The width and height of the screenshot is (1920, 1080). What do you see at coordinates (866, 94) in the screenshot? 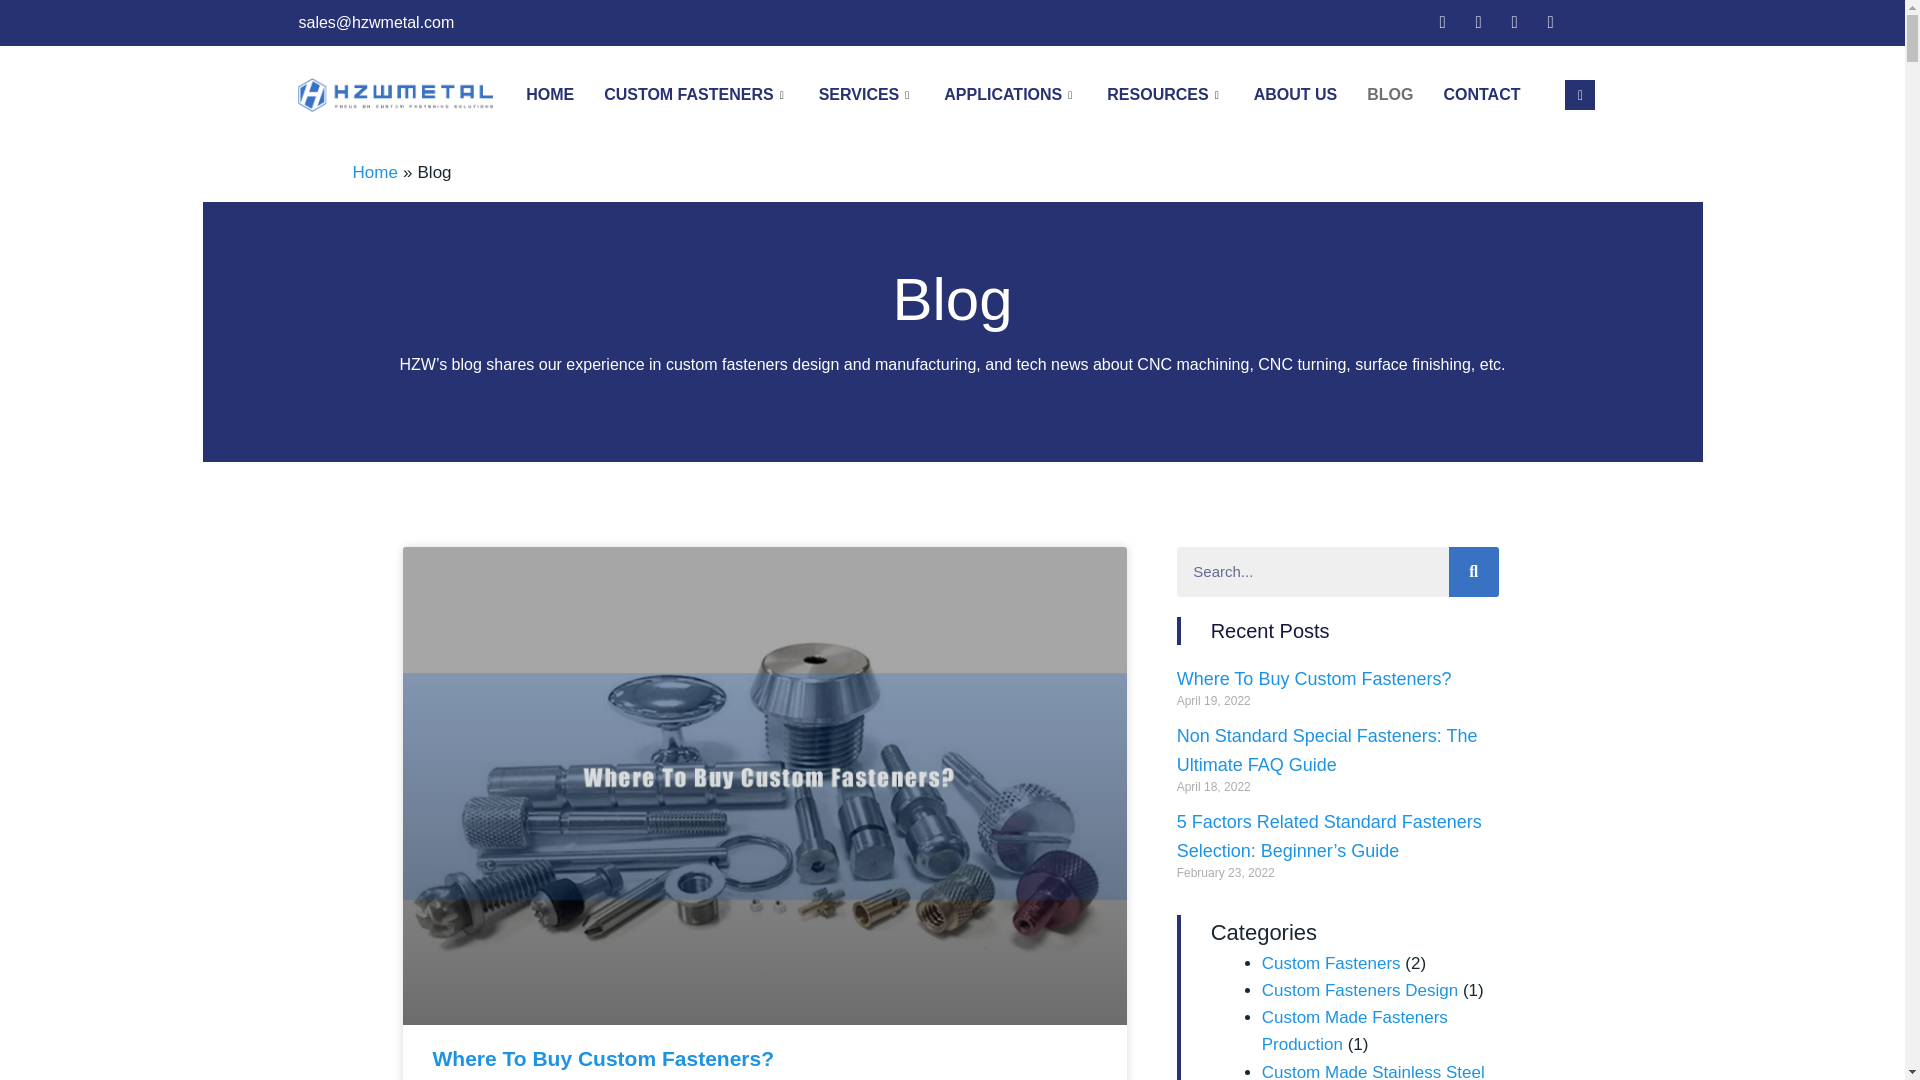
I see `SERVICES` at bounding box center [866, 94].